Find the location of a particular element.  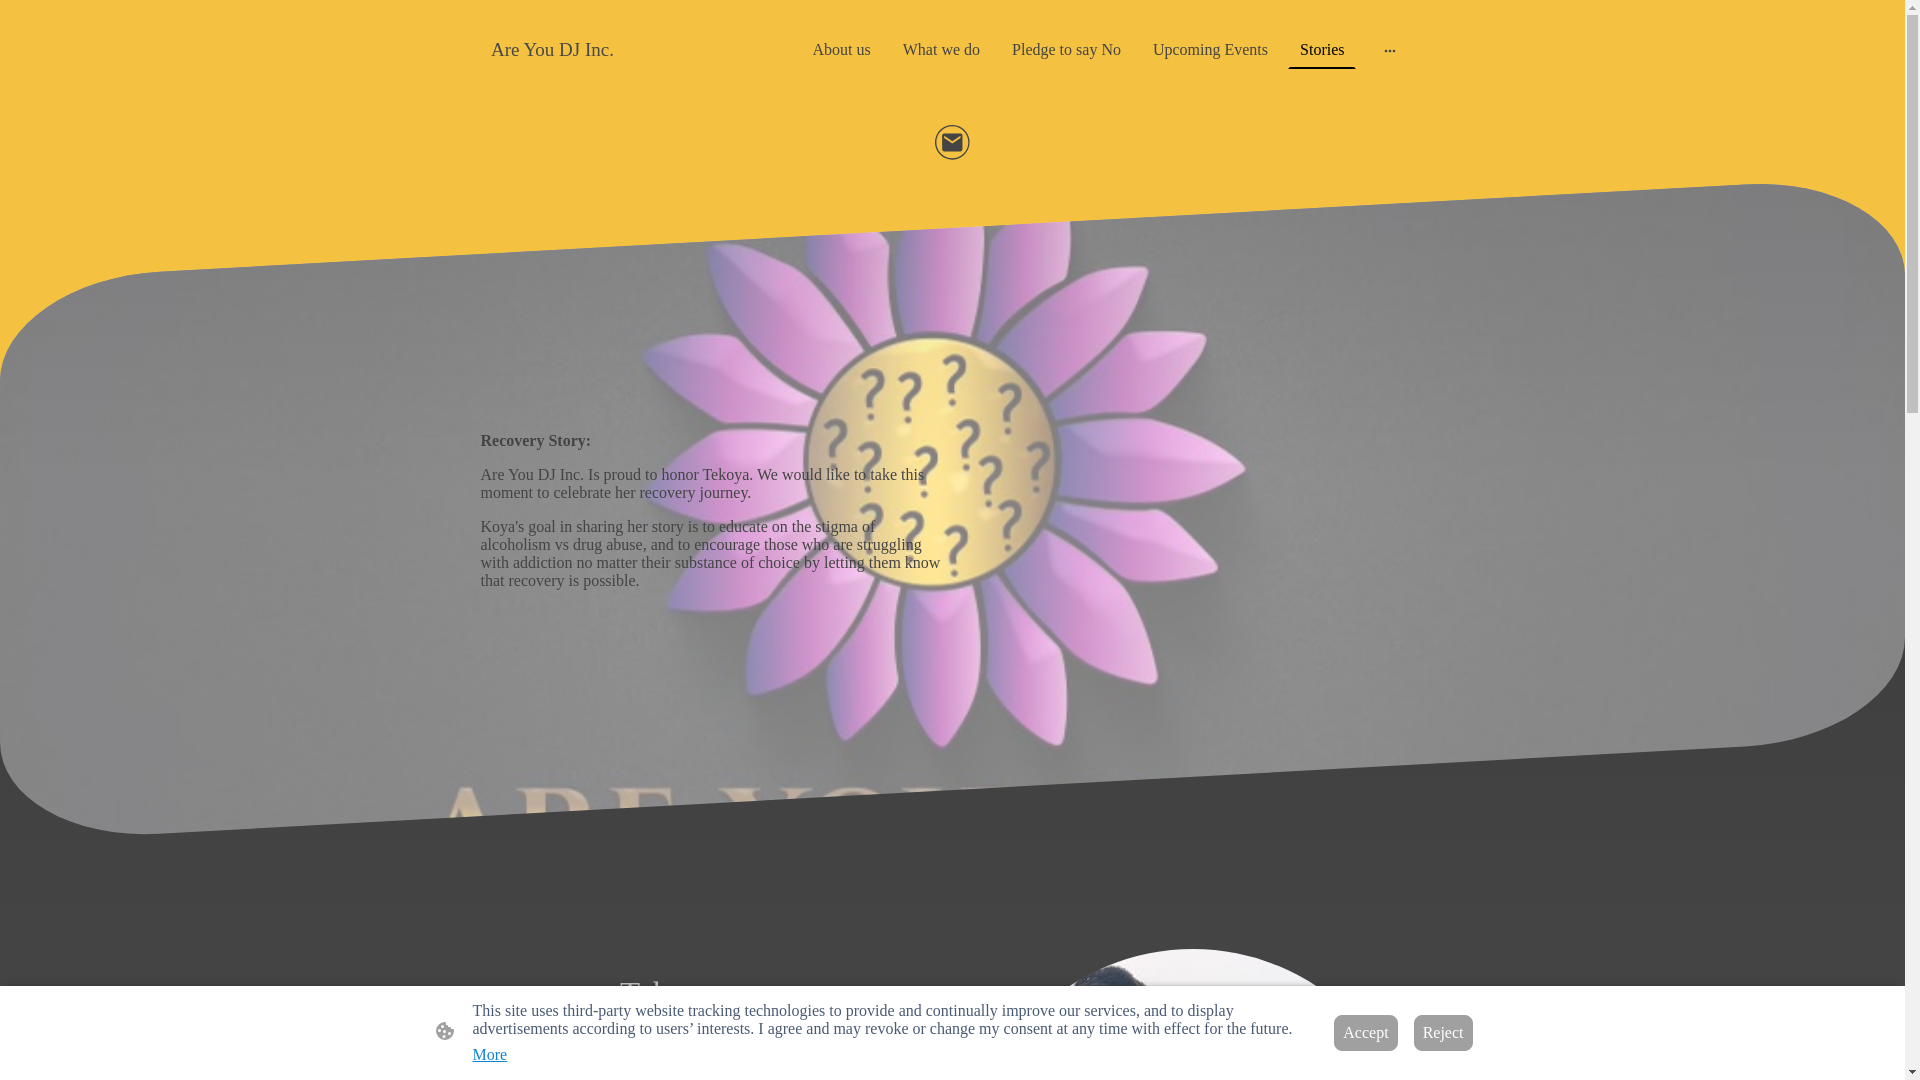

More is located at coordinates (489, 1054).